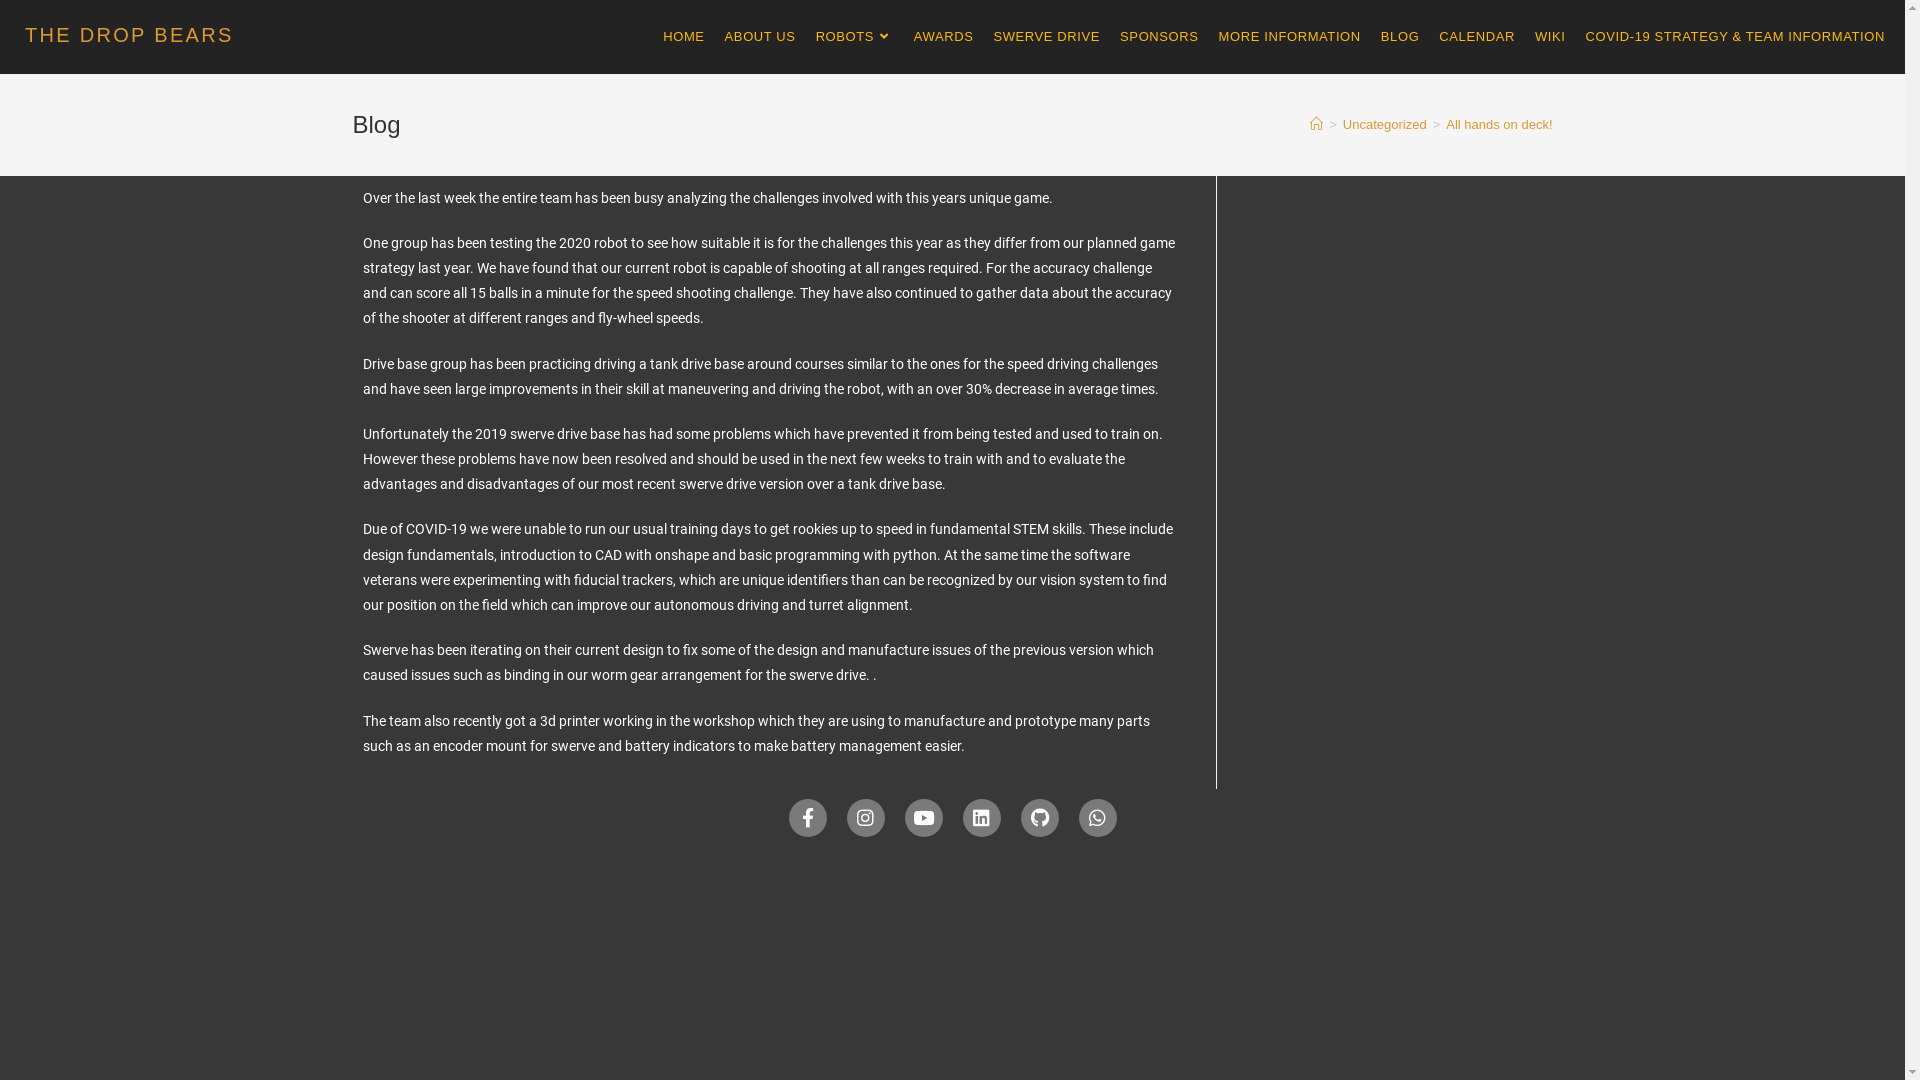  Describe the element at coordinates (855, 37) in the screenshot. I see `ROBOTS` at that location.